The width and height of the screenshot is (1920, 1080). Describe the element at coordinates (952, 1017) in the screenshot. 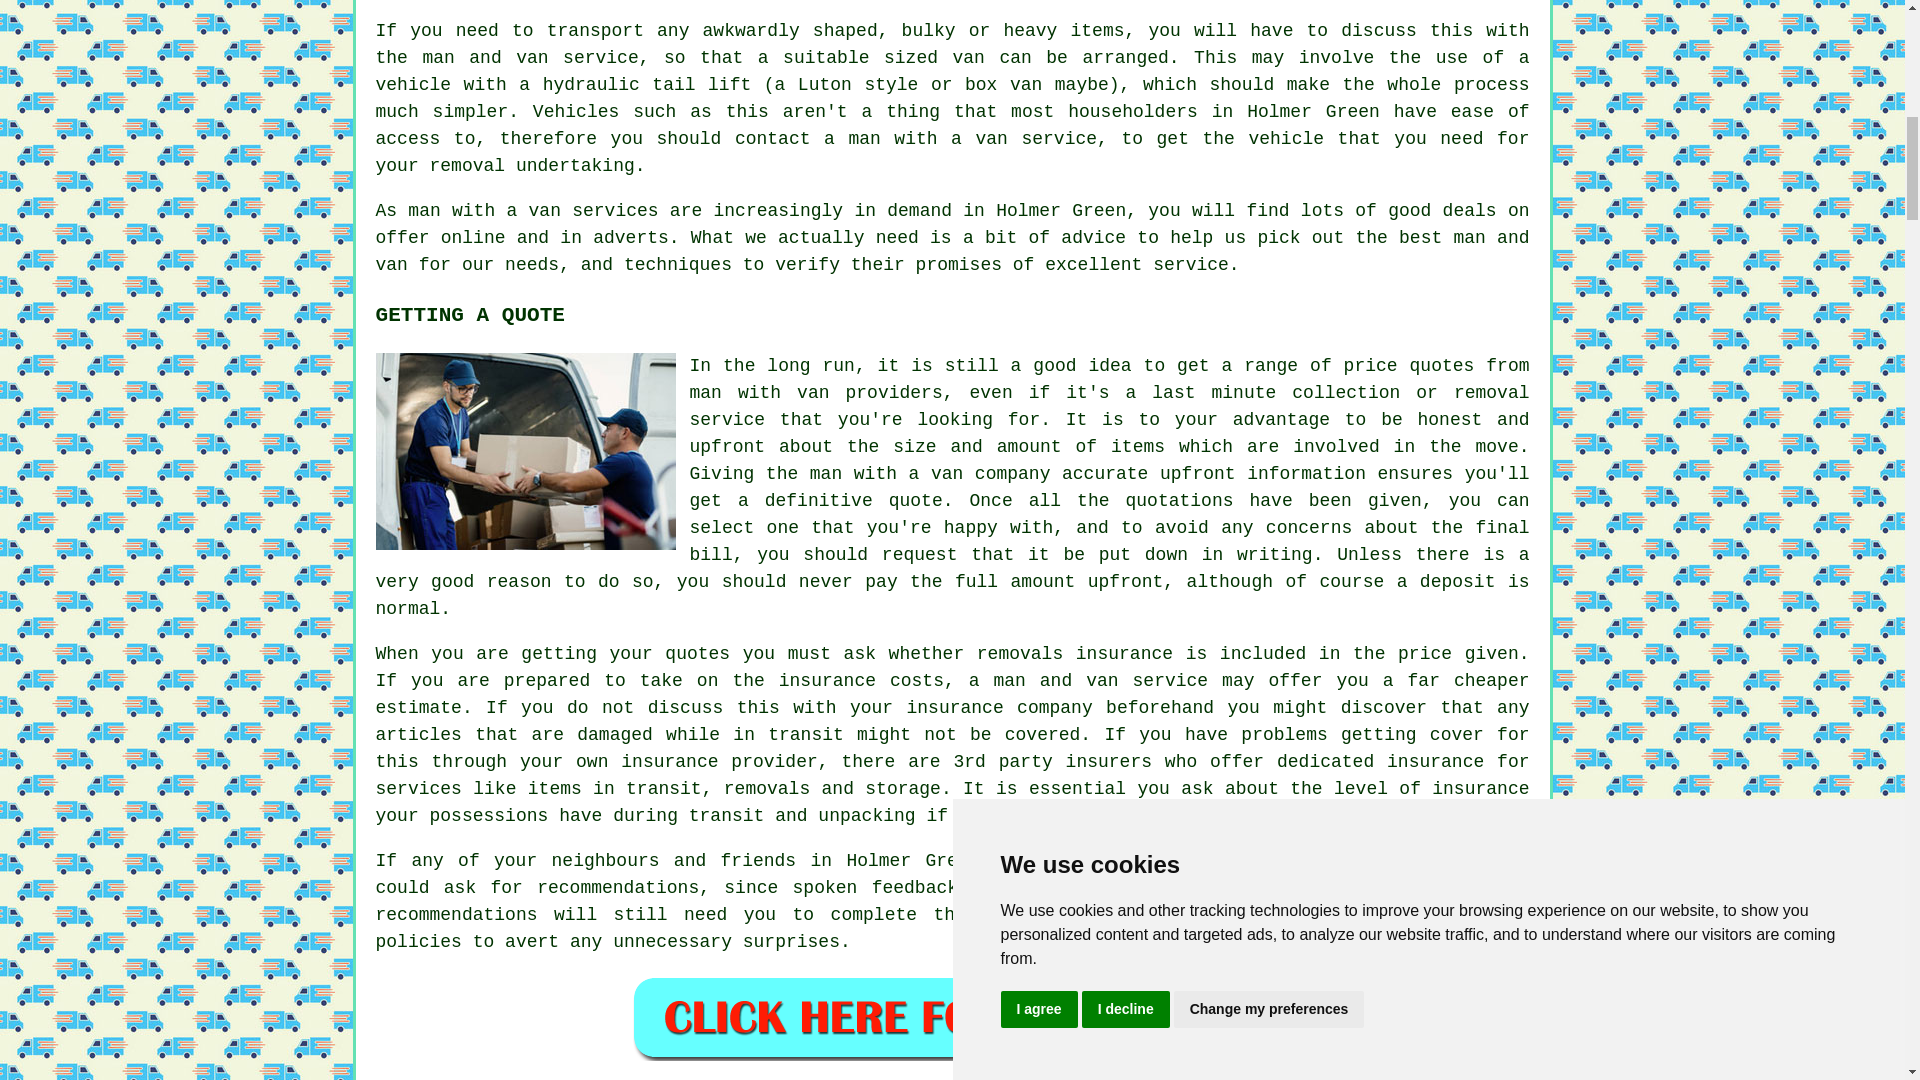

I see `Get Quotes From Man With a Van Holmer Green` at that location.